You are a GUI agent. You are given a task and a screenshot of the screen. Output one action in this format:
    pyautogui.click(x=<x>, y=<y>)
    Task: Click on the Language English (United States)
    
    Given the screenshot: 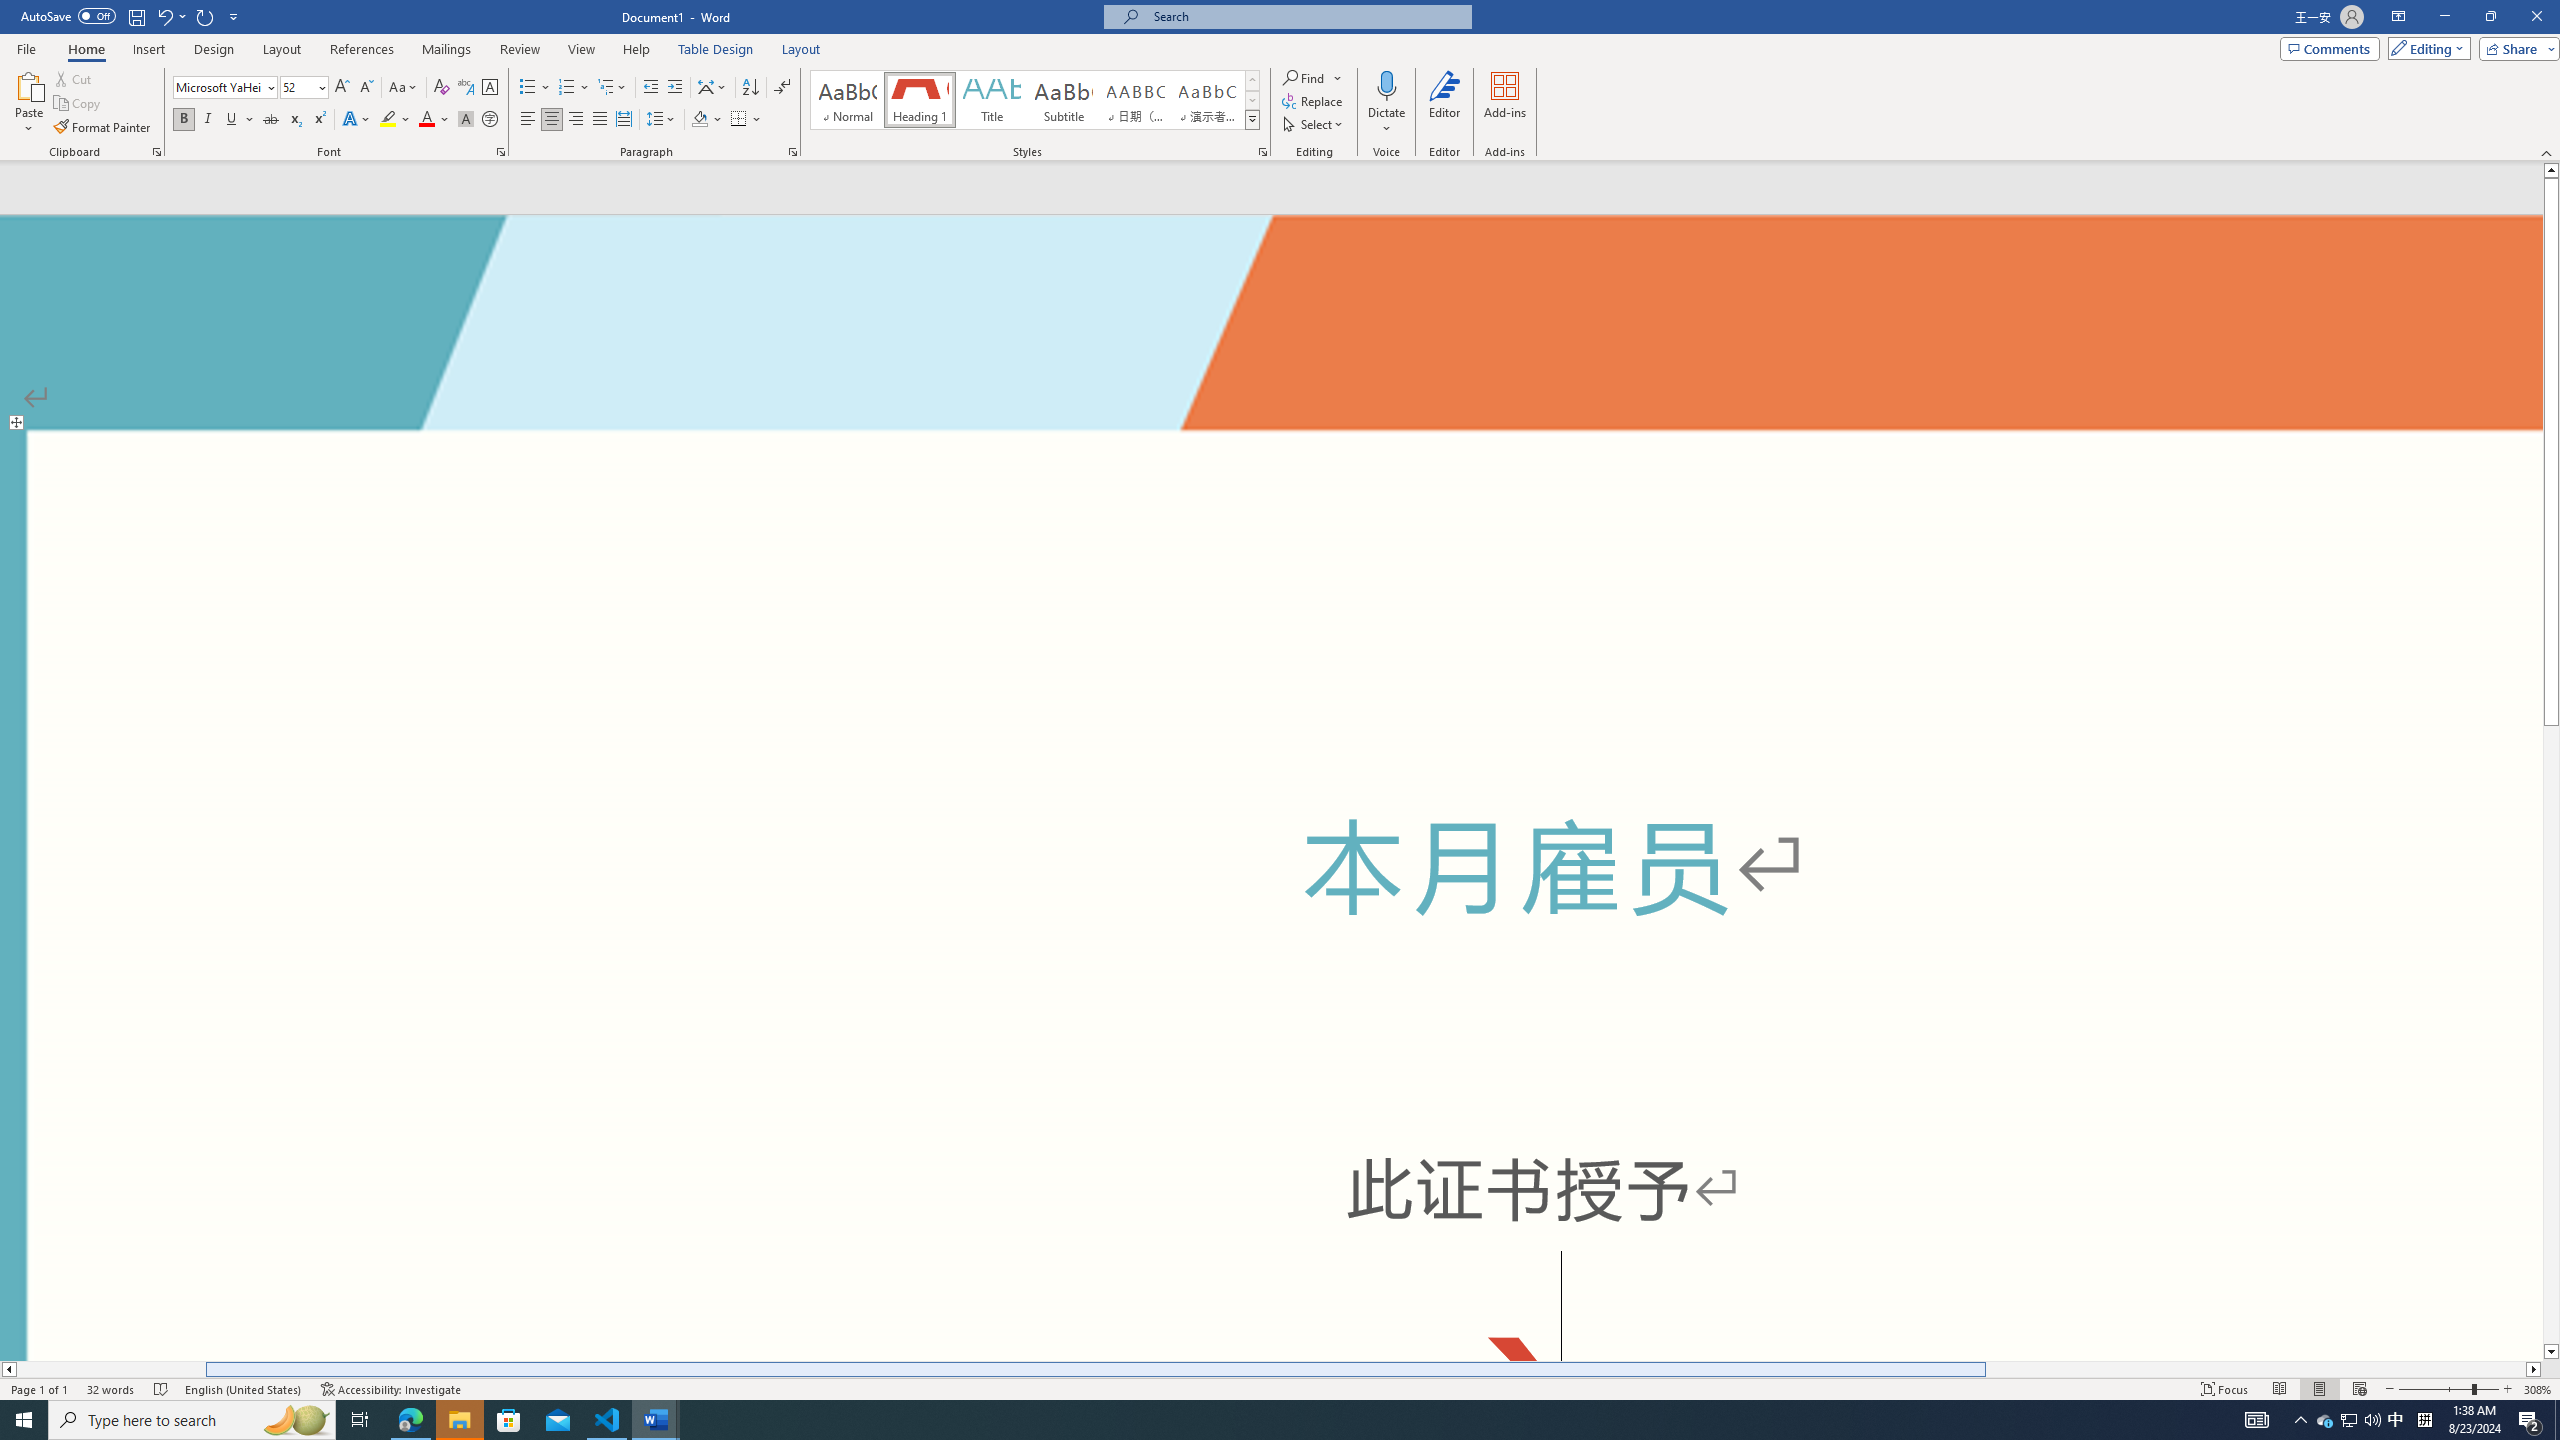 What is the action you would take?
    pyautogui.click(x=244, y=1389)
    